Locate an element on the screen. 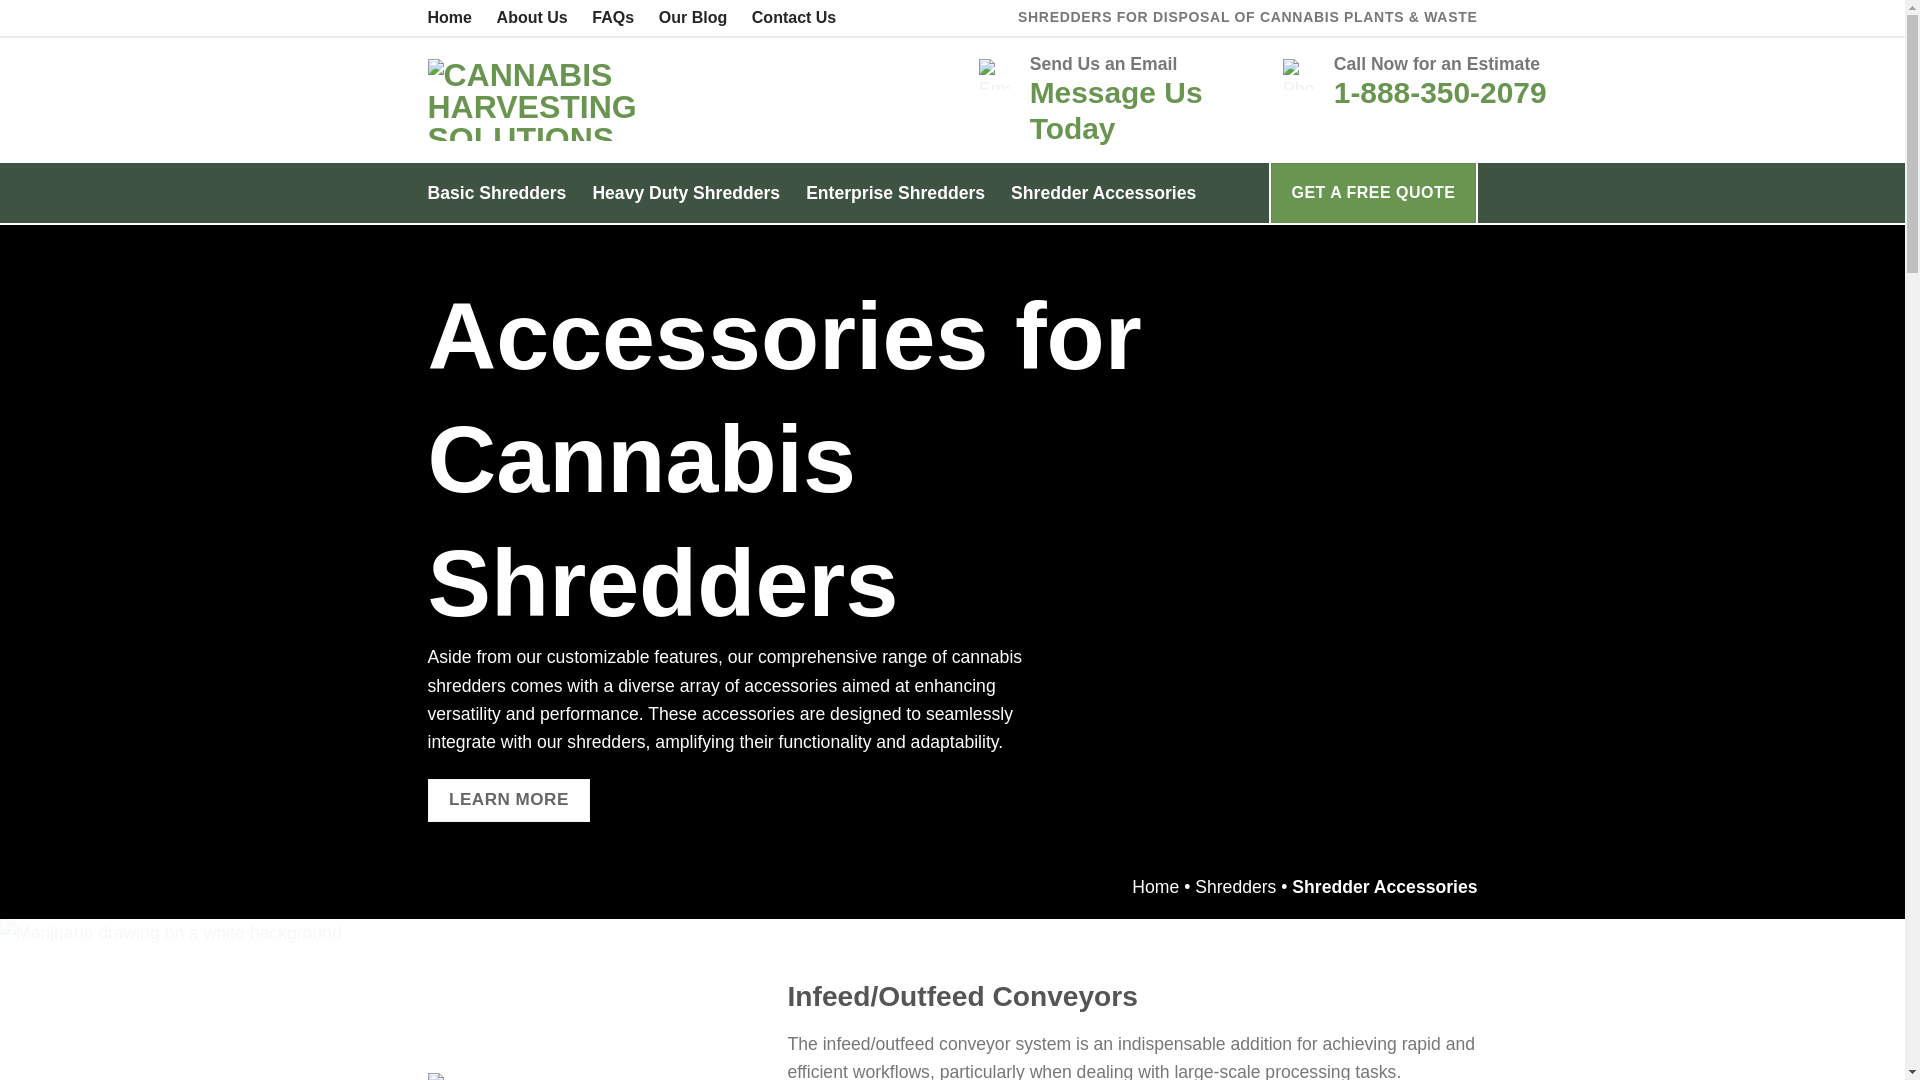 This screenshot has width=1920, height=1080. Our Blog is located at coordinates (692, 18).